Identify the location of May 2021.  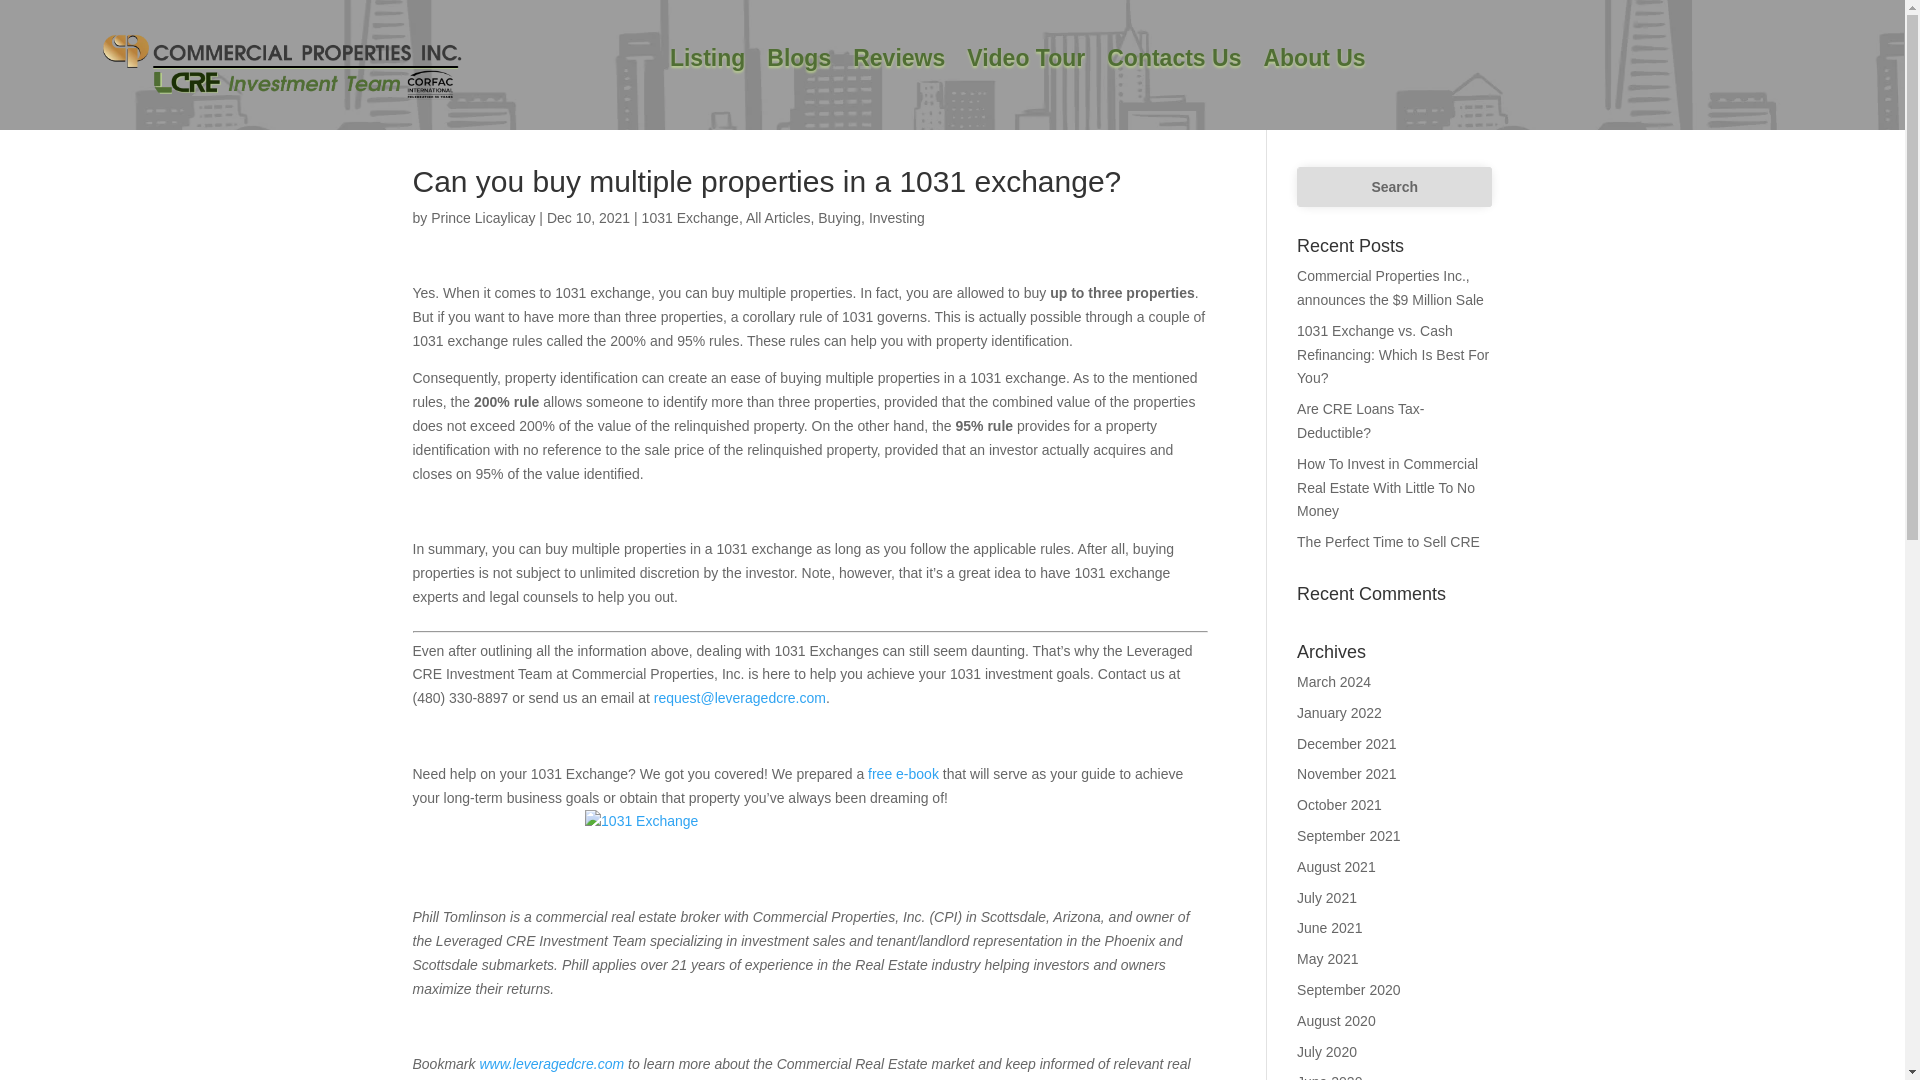
(1327, 958).